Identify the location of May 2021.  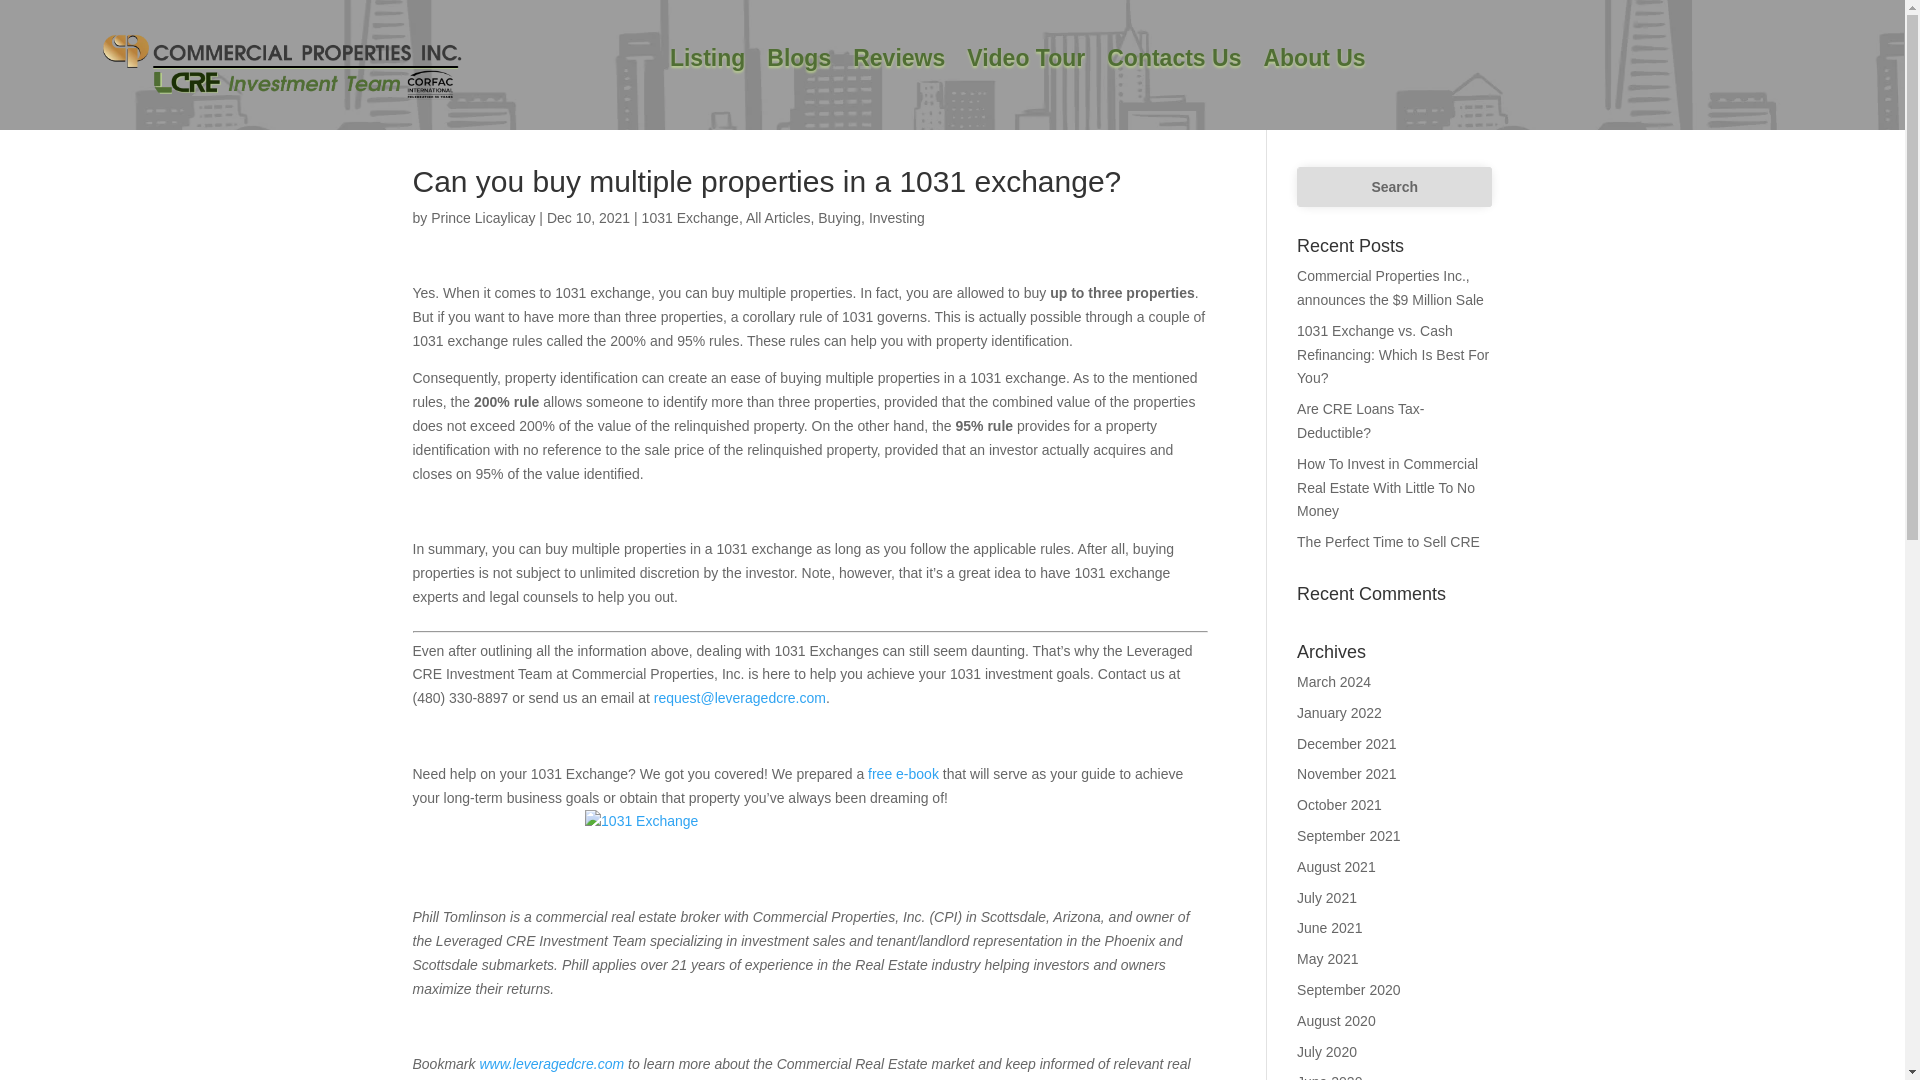
(1327, 958).